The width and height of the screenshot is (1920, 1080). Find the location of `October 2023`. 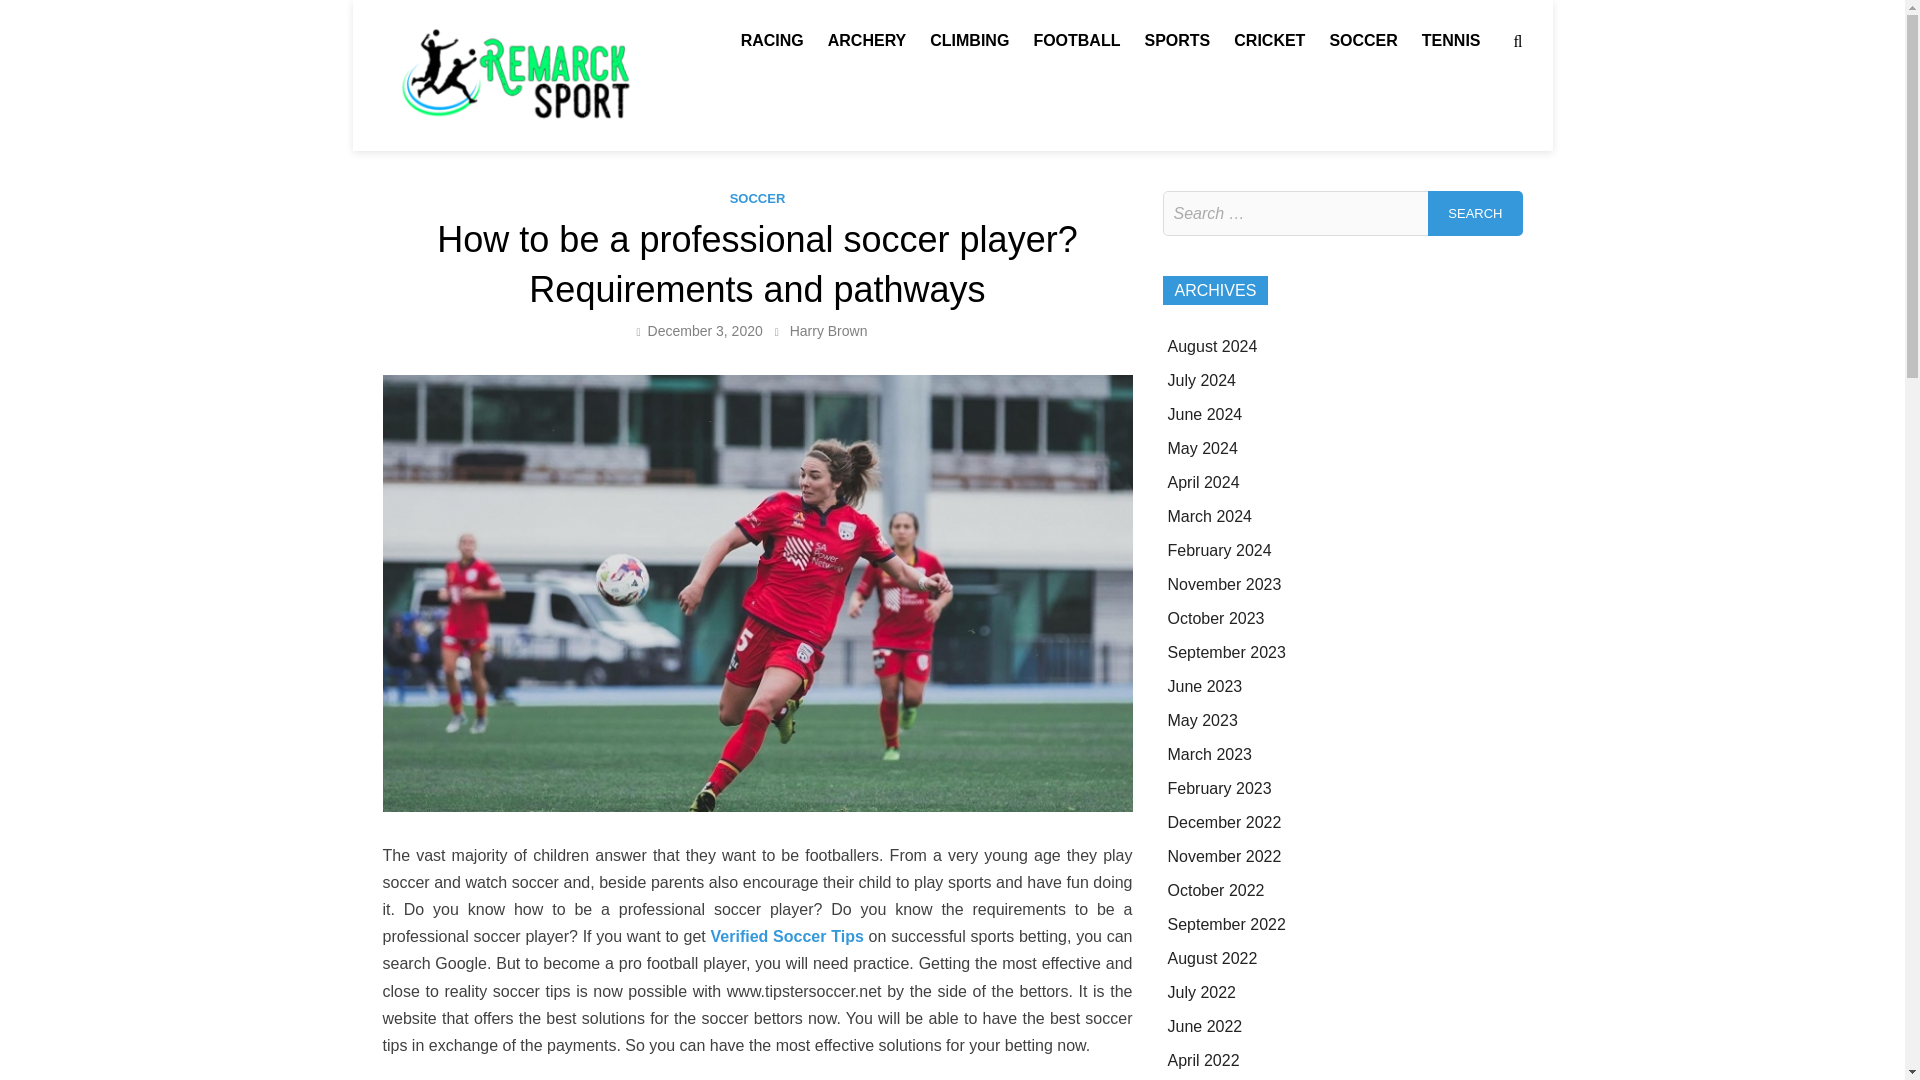

October 2023 is located at coordinates (1216, 618).